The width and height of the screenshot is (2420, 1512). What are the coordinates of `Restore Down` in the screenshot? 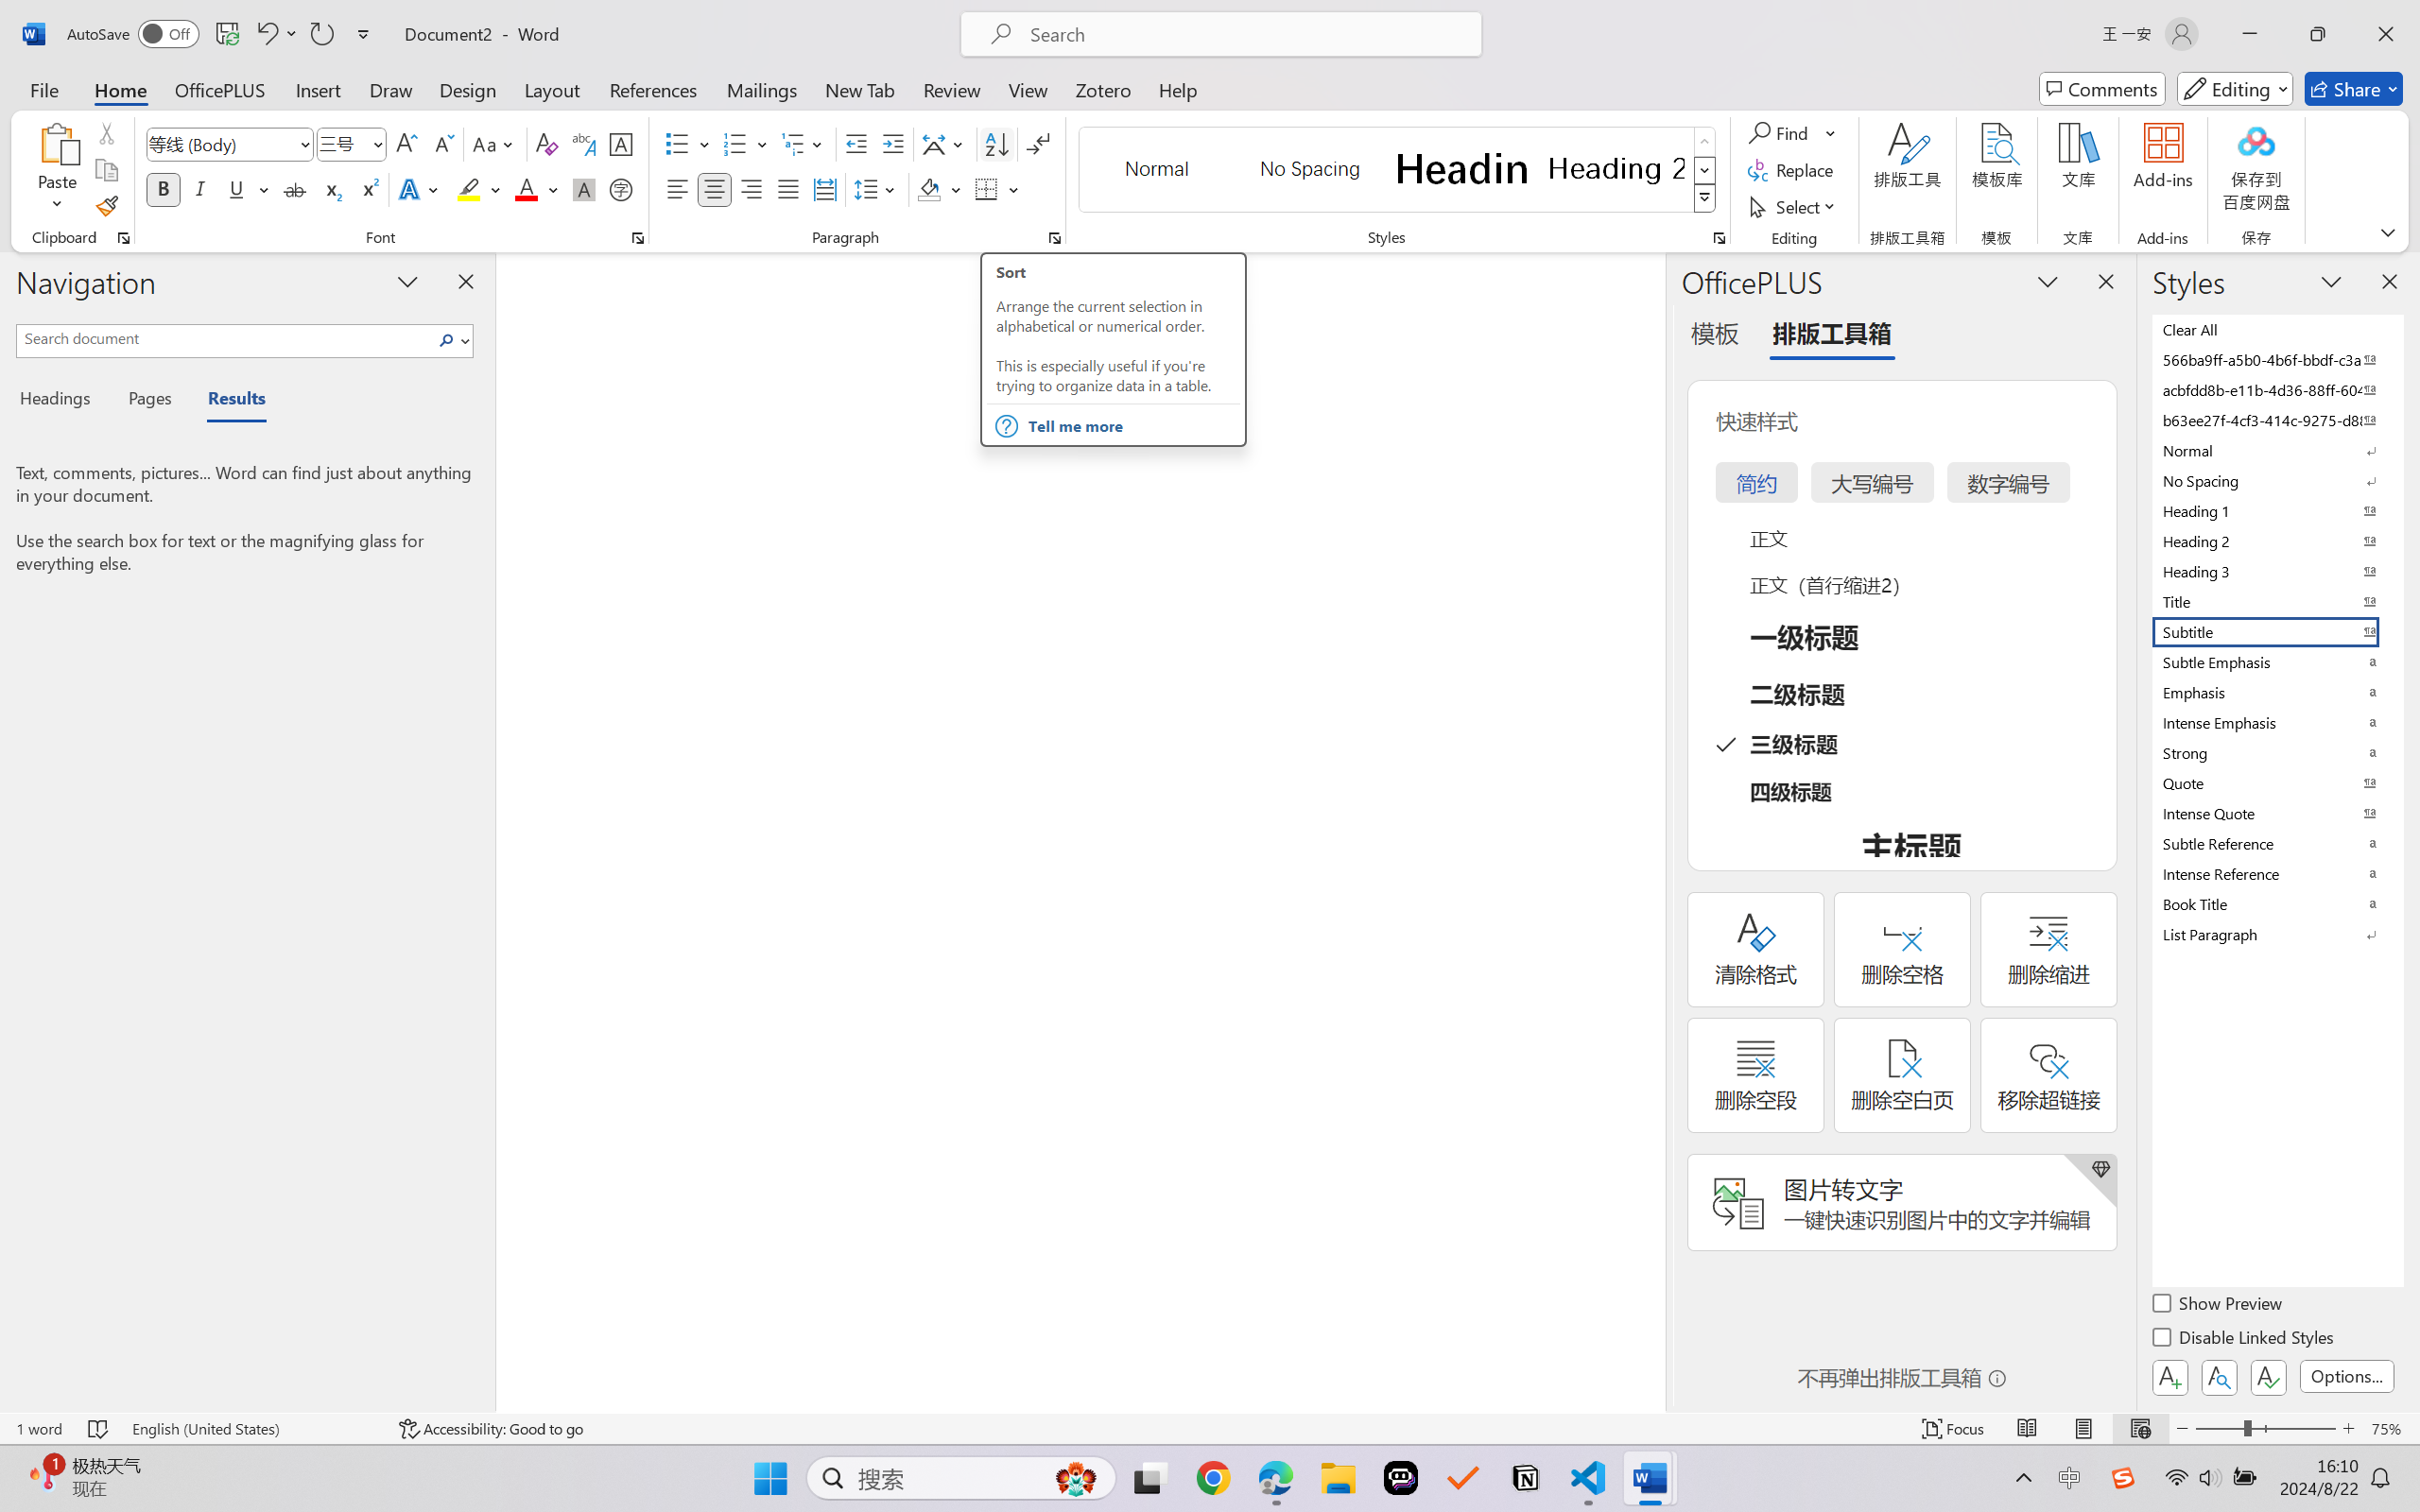 It's located at (2318, 34).